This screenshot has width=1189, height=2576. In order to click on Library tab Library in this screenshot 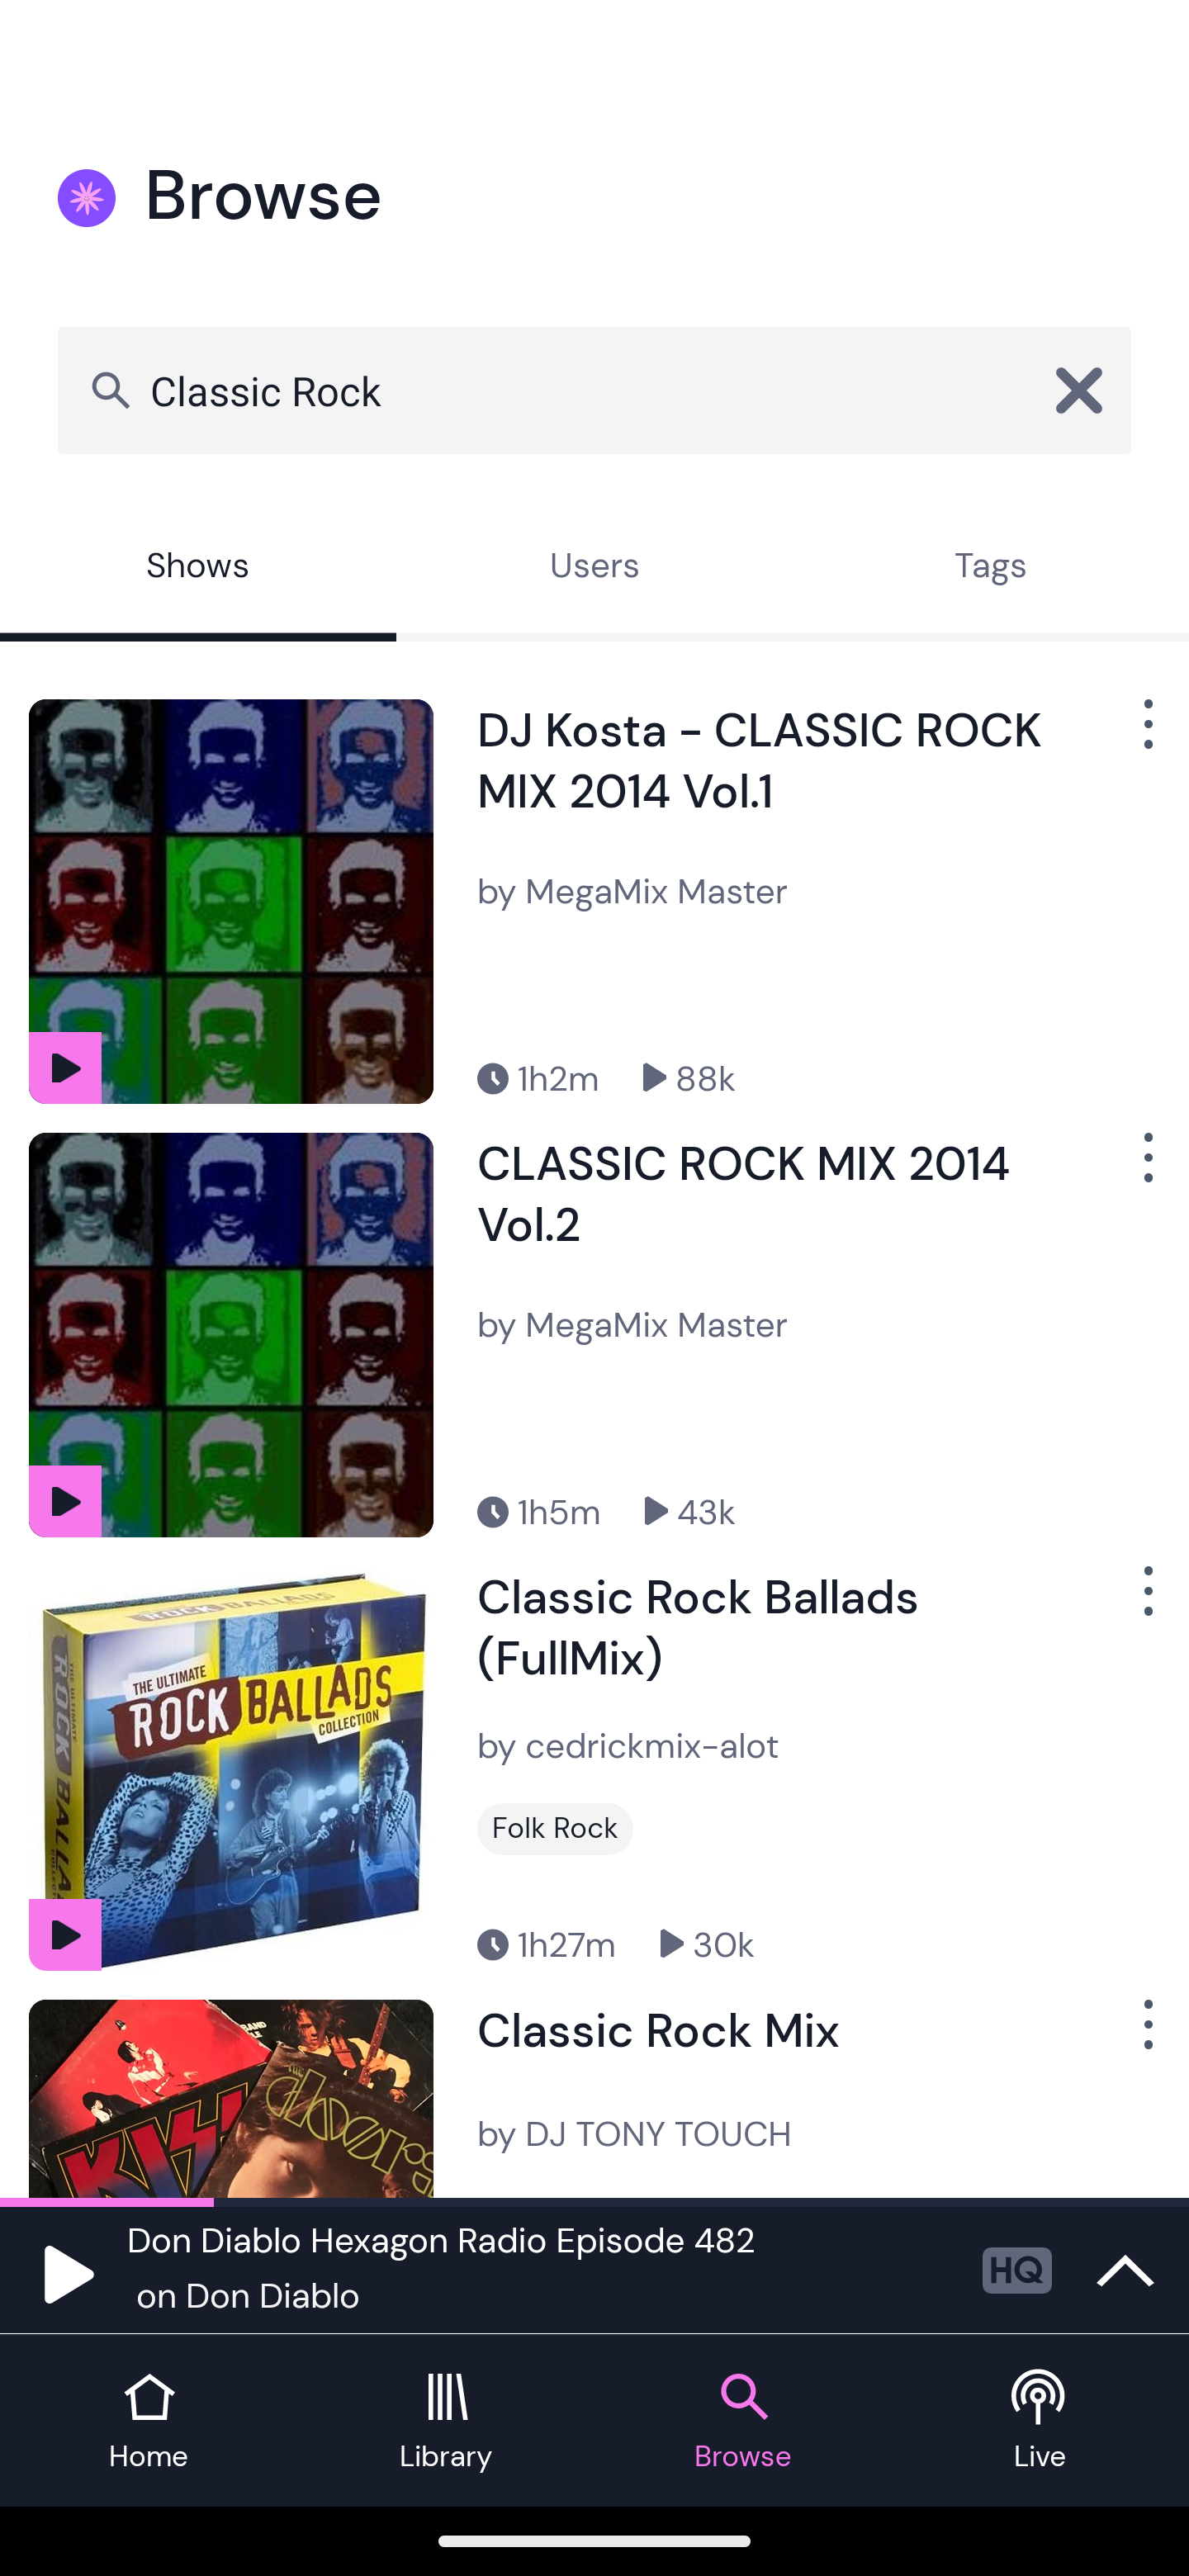, I will do `click(446, 2421)`.